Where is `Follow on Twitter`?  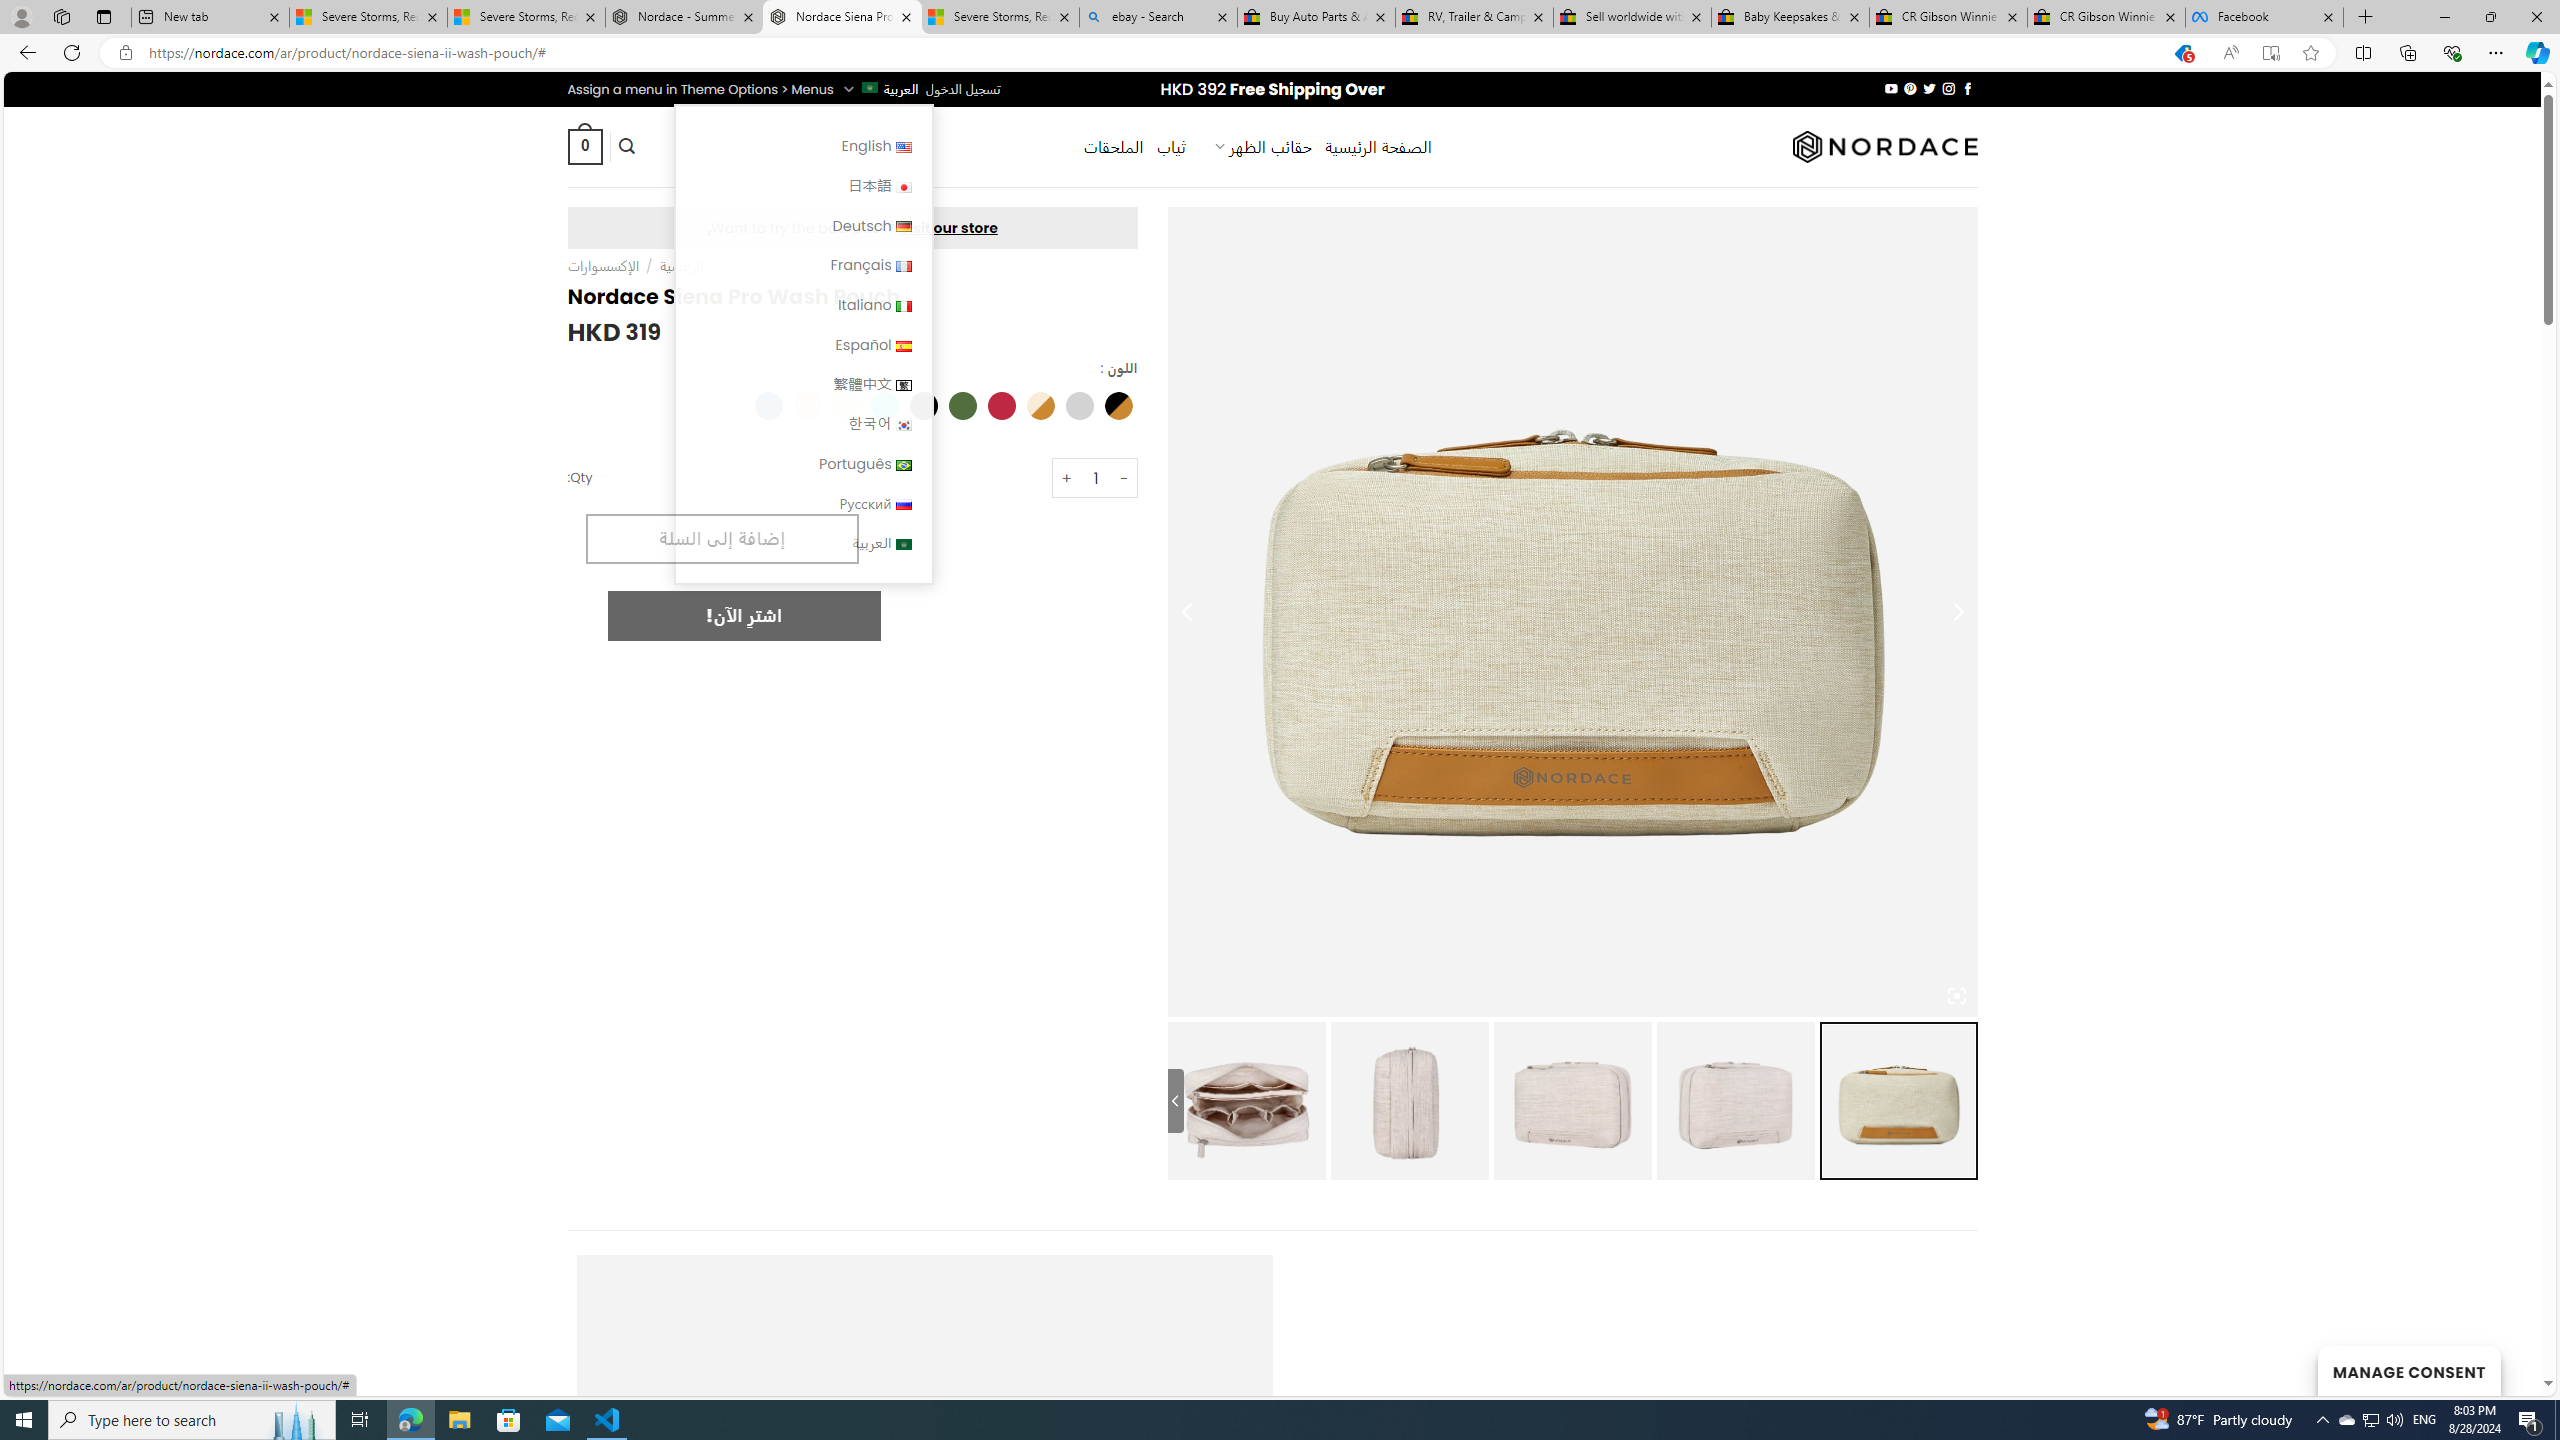 Follow on Twitter is located at coordinates (1928, 88).